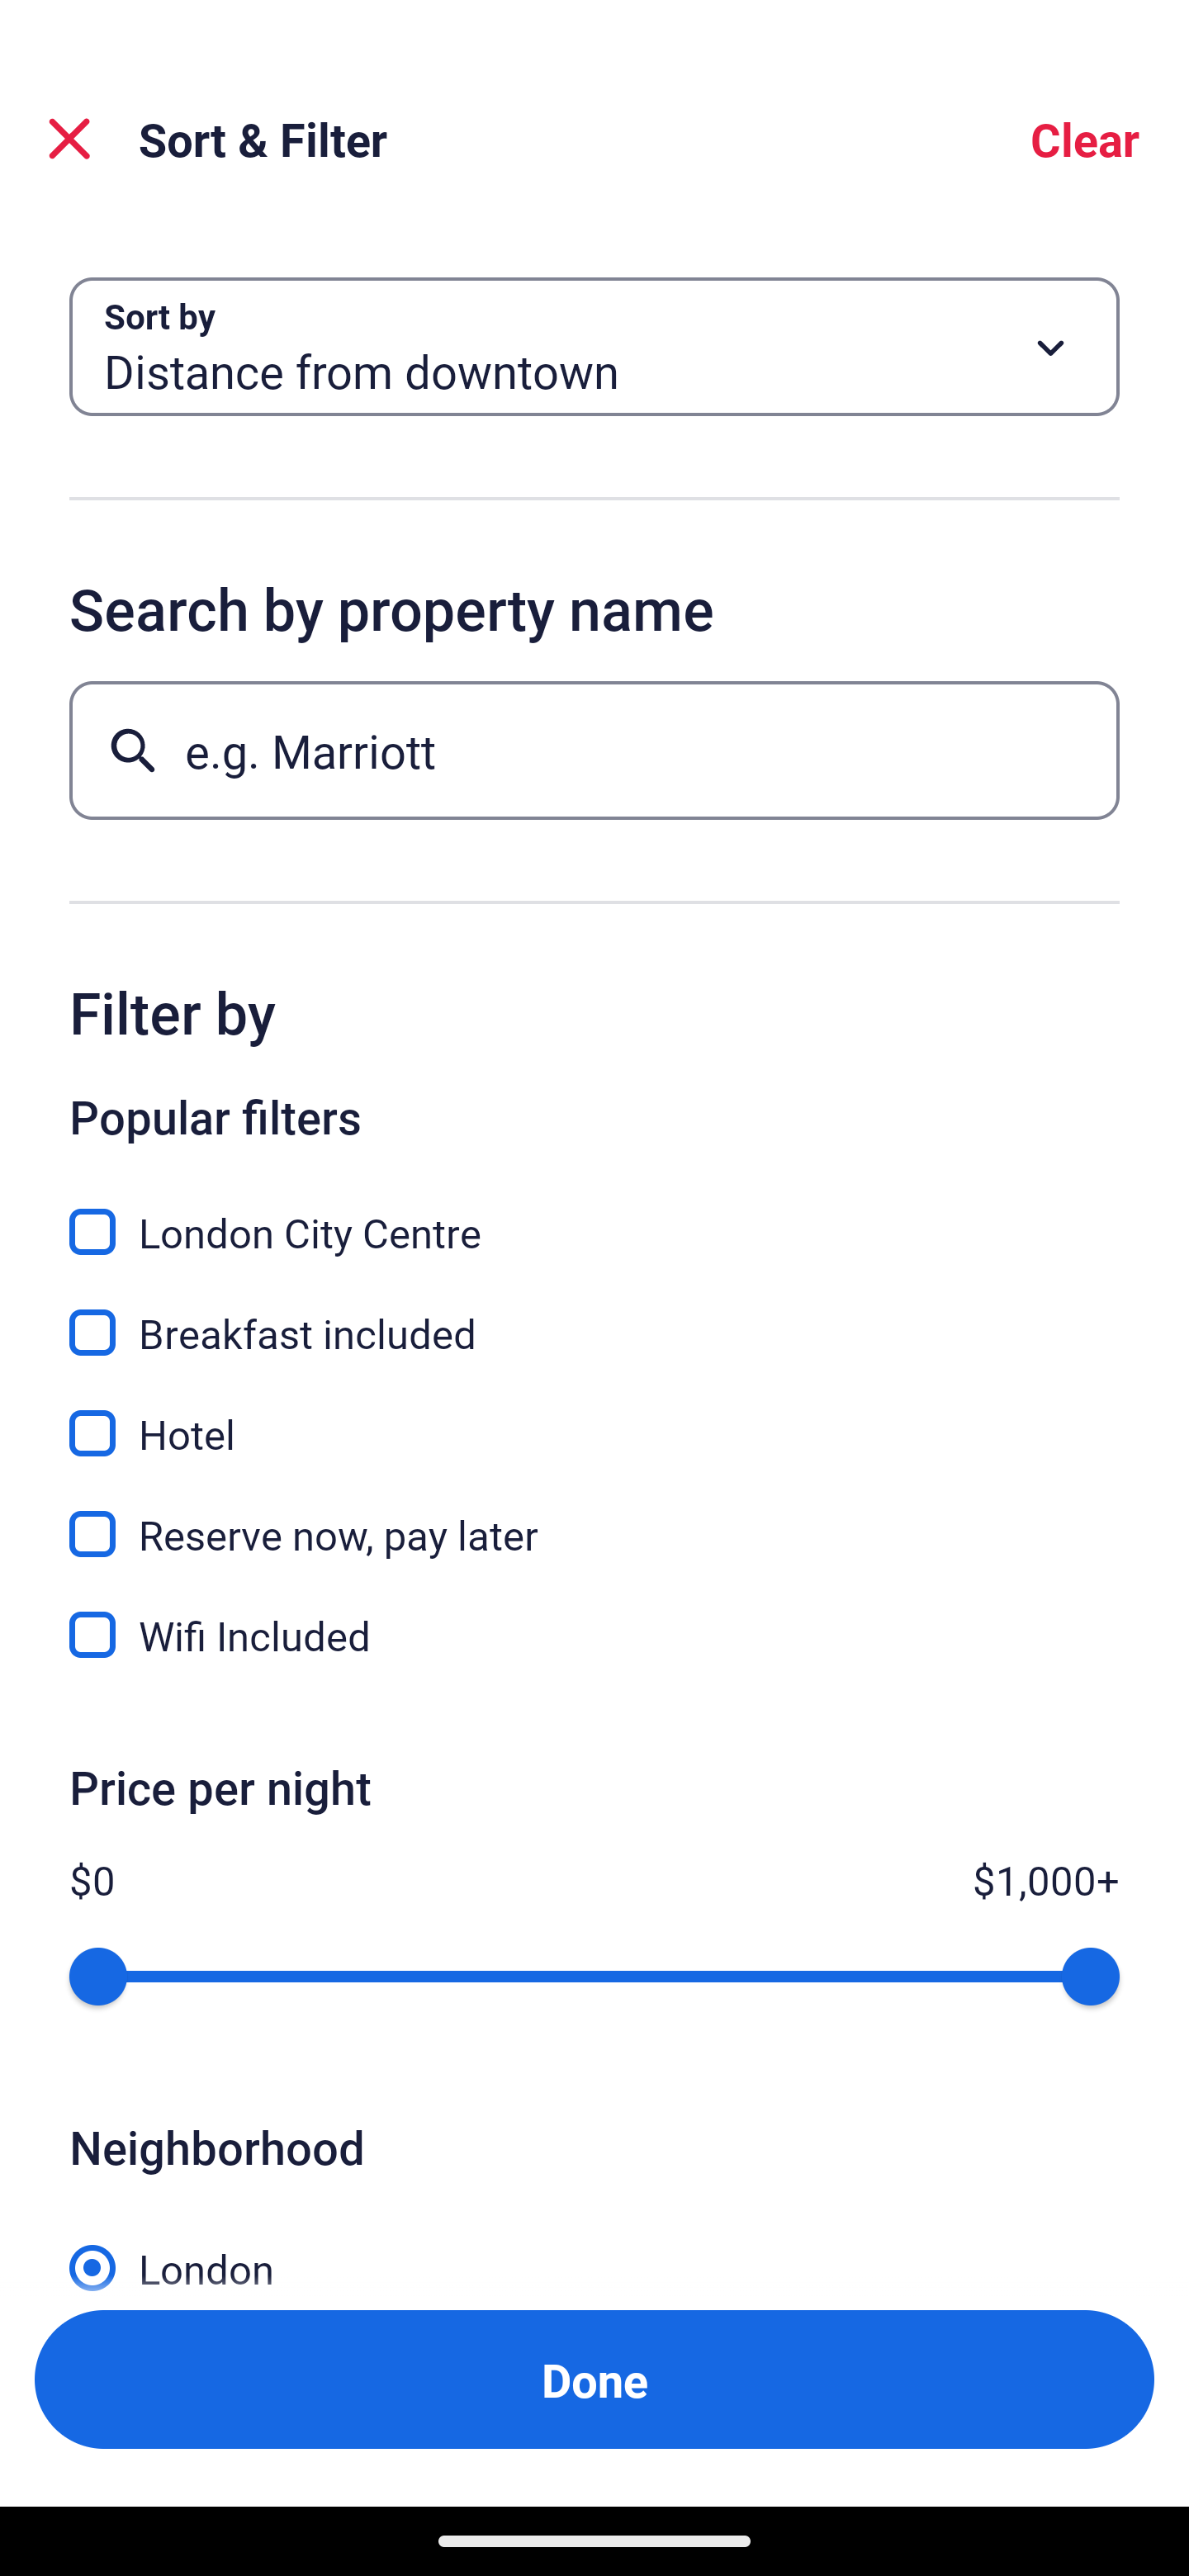 Image resolution: width=1189 pixels, height=2576 pixels. What do you see at coordinates (1085, 139) in the screenshot?
I see `Clear` at bounding box center [1085, 139].